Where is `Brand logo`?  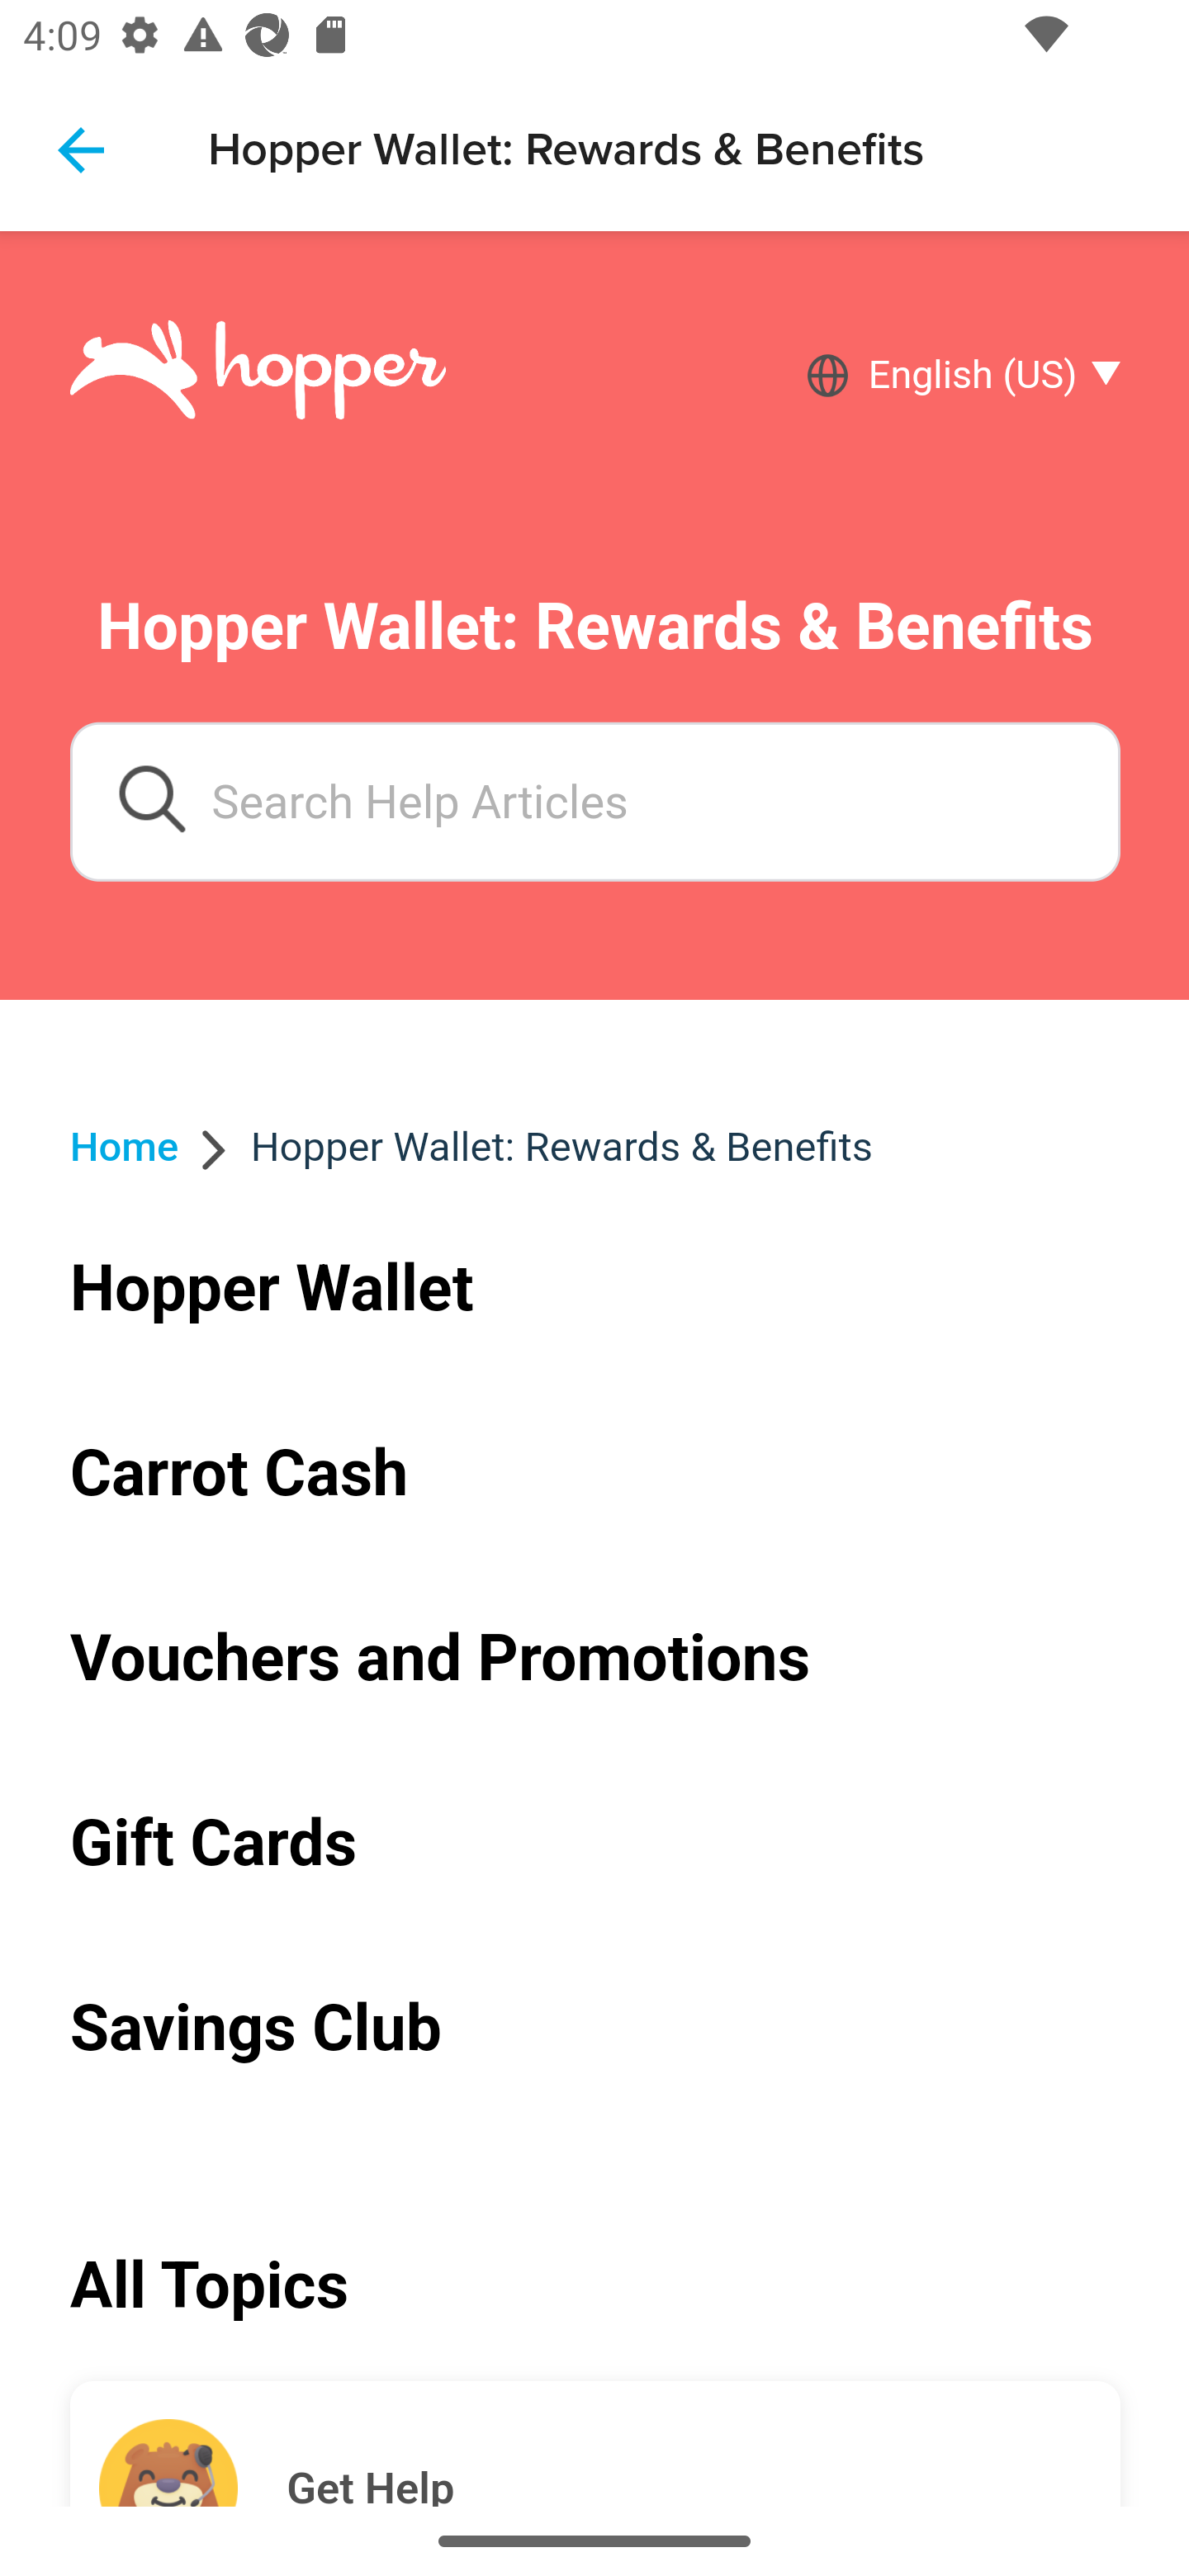
Brand logo is located at coordinates (258, 375).